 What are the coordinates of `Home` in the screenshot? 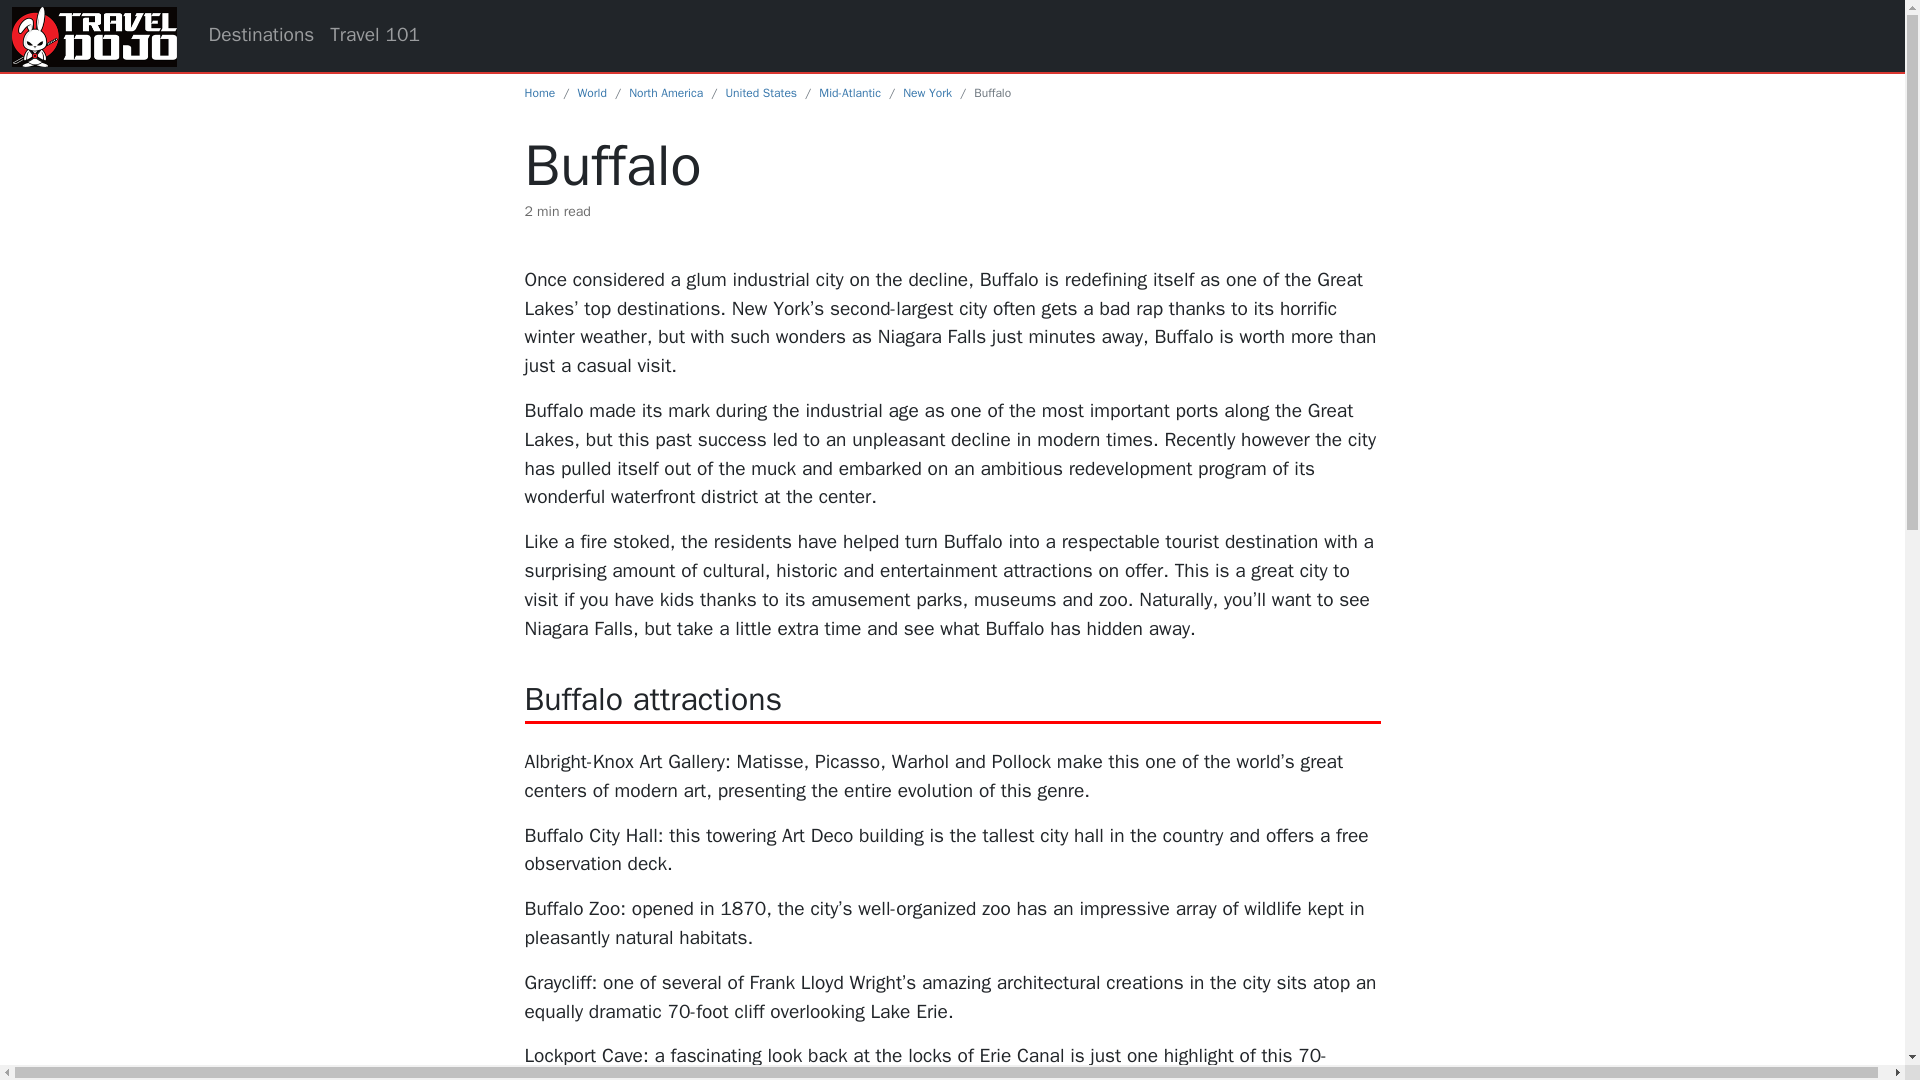 It's located at (539, 93).